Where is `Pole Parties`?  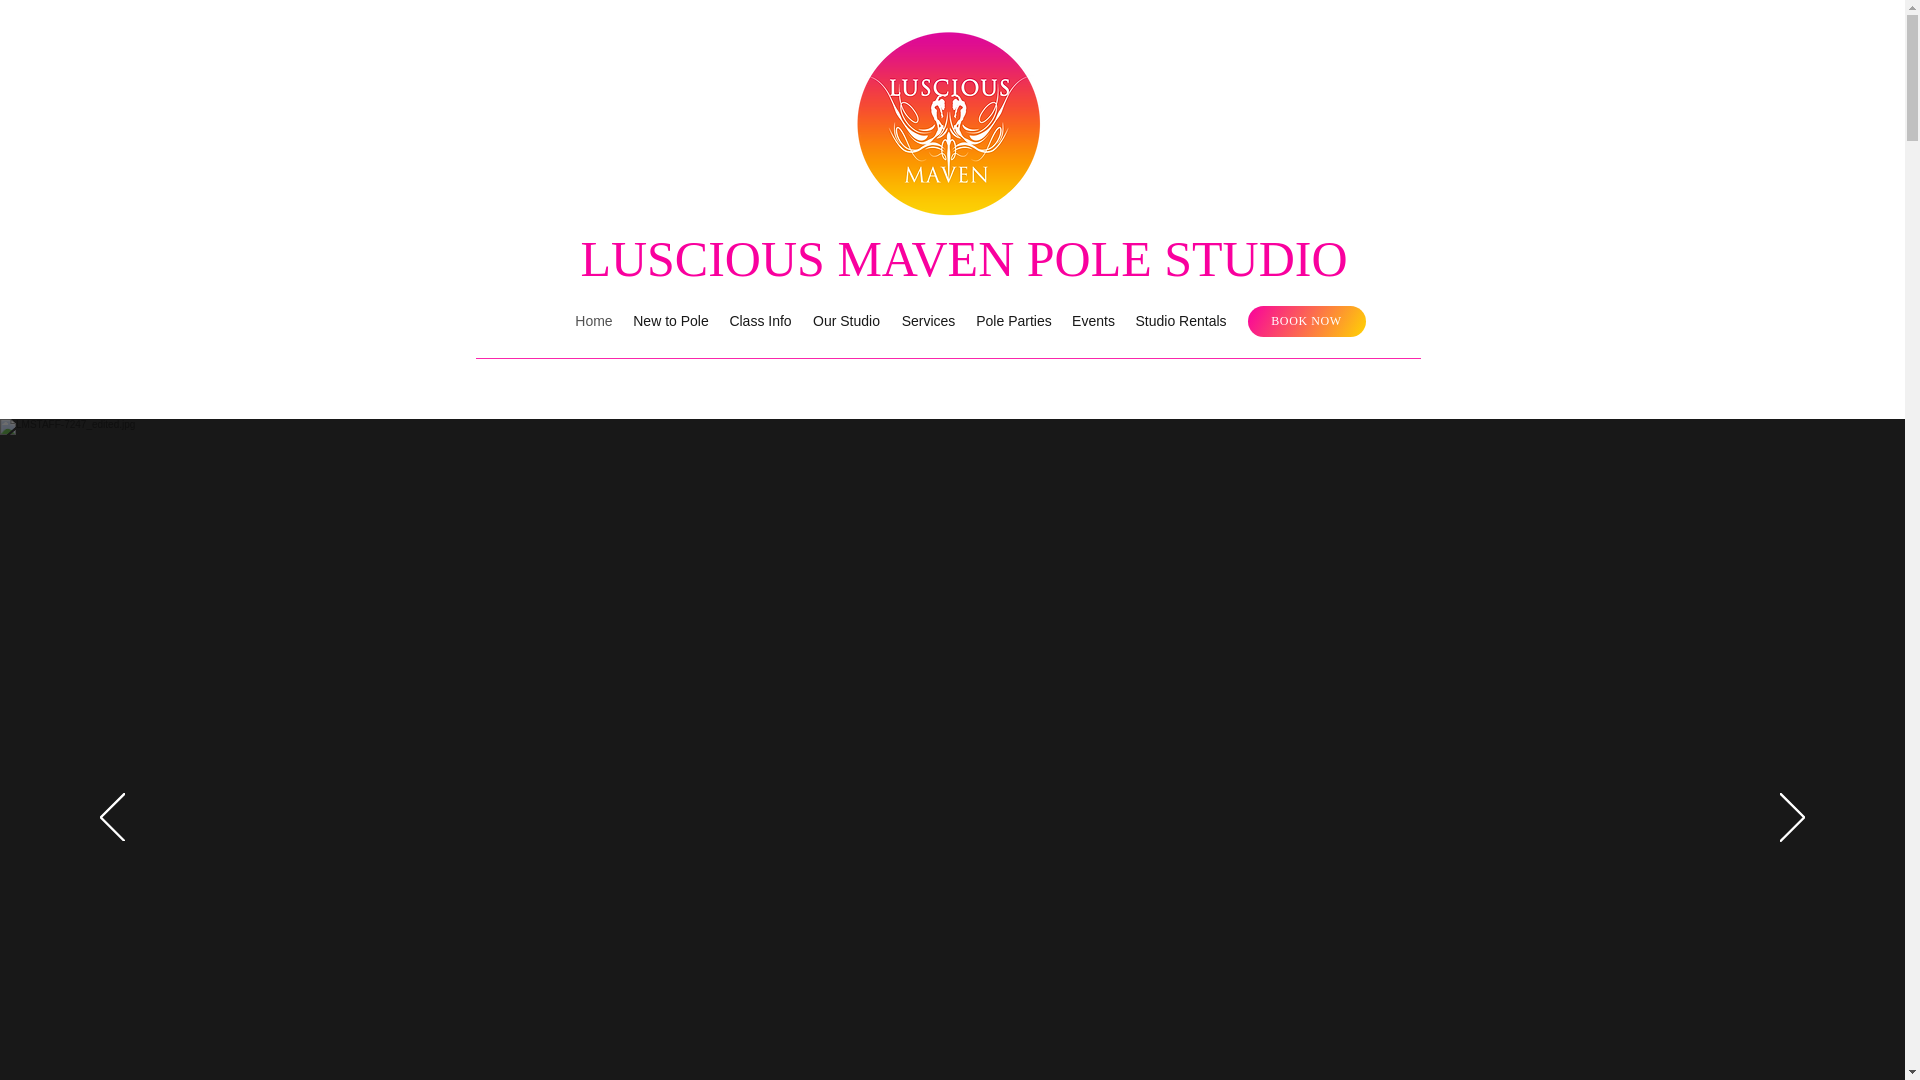 Pole Parties is located at coordinates (1011, 320).